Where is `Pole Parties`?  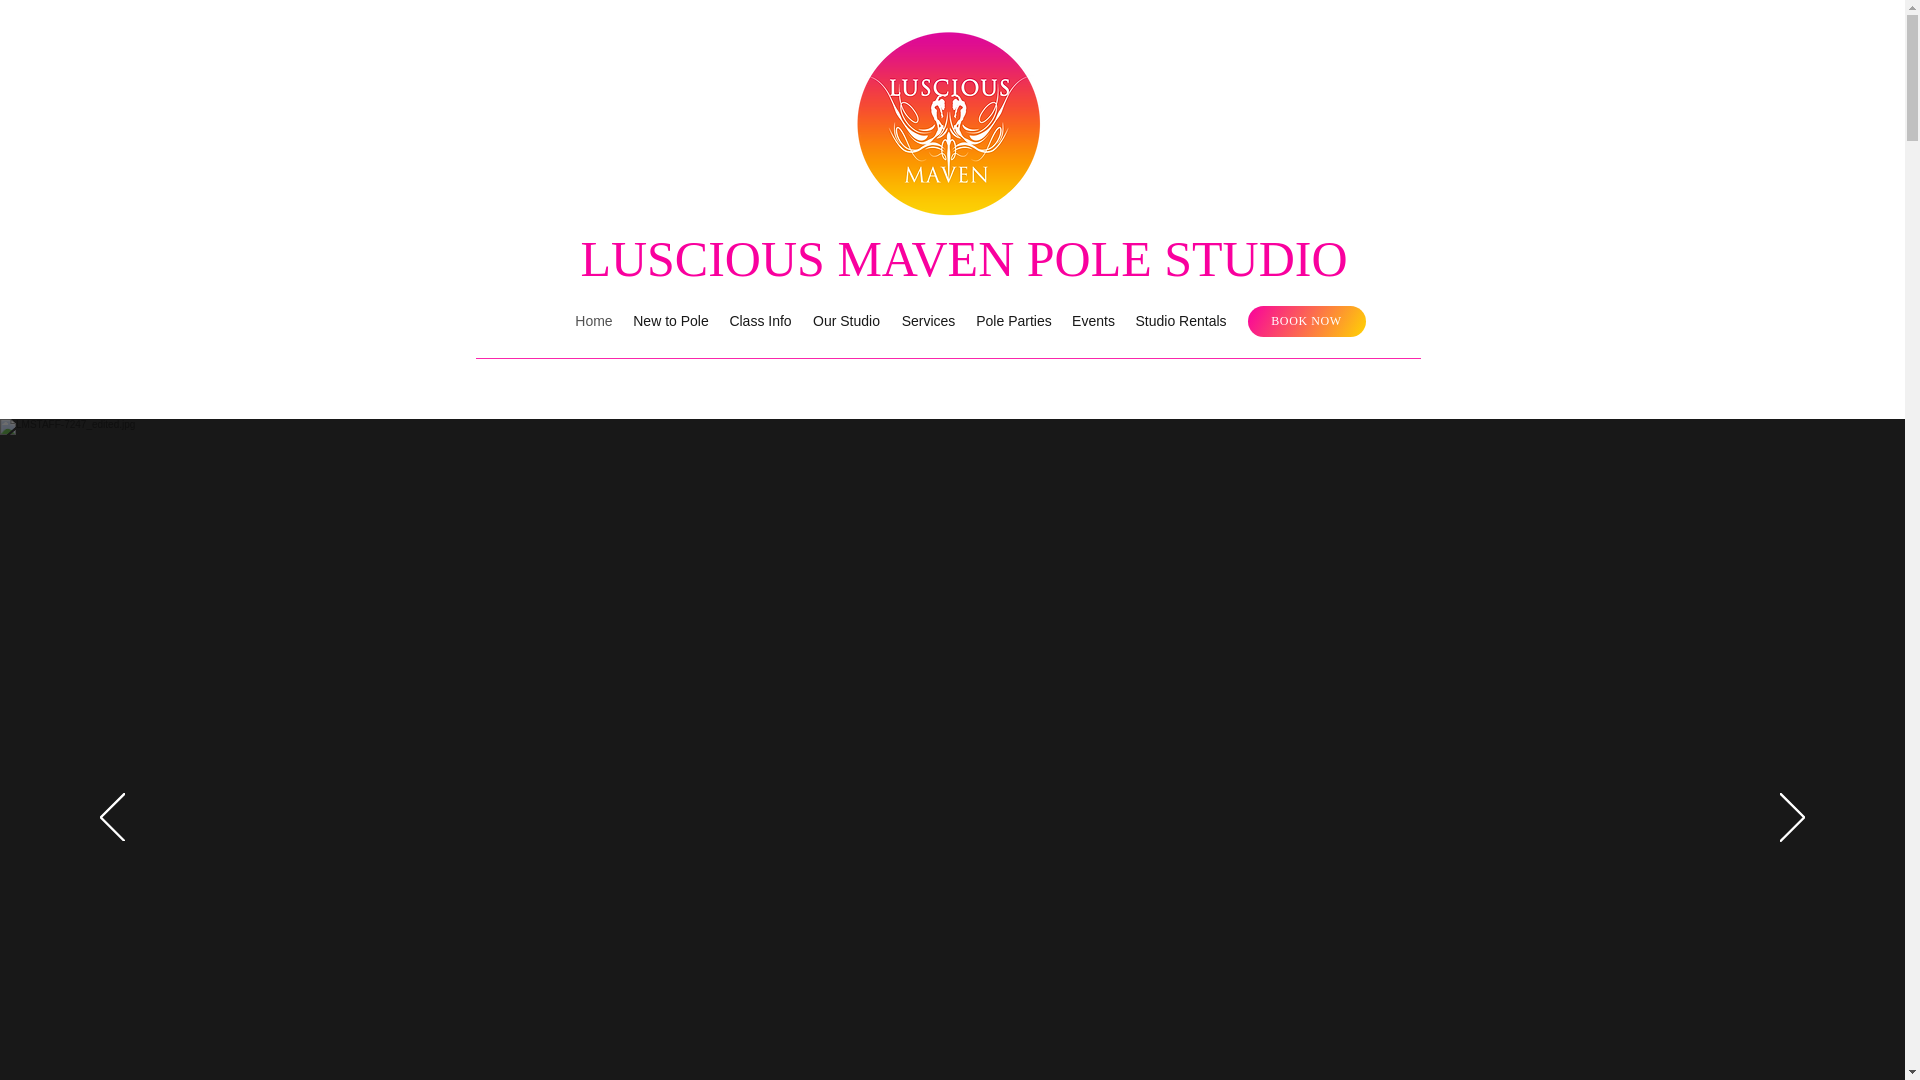 Pole Parties is located at coordinates (1011, 320).